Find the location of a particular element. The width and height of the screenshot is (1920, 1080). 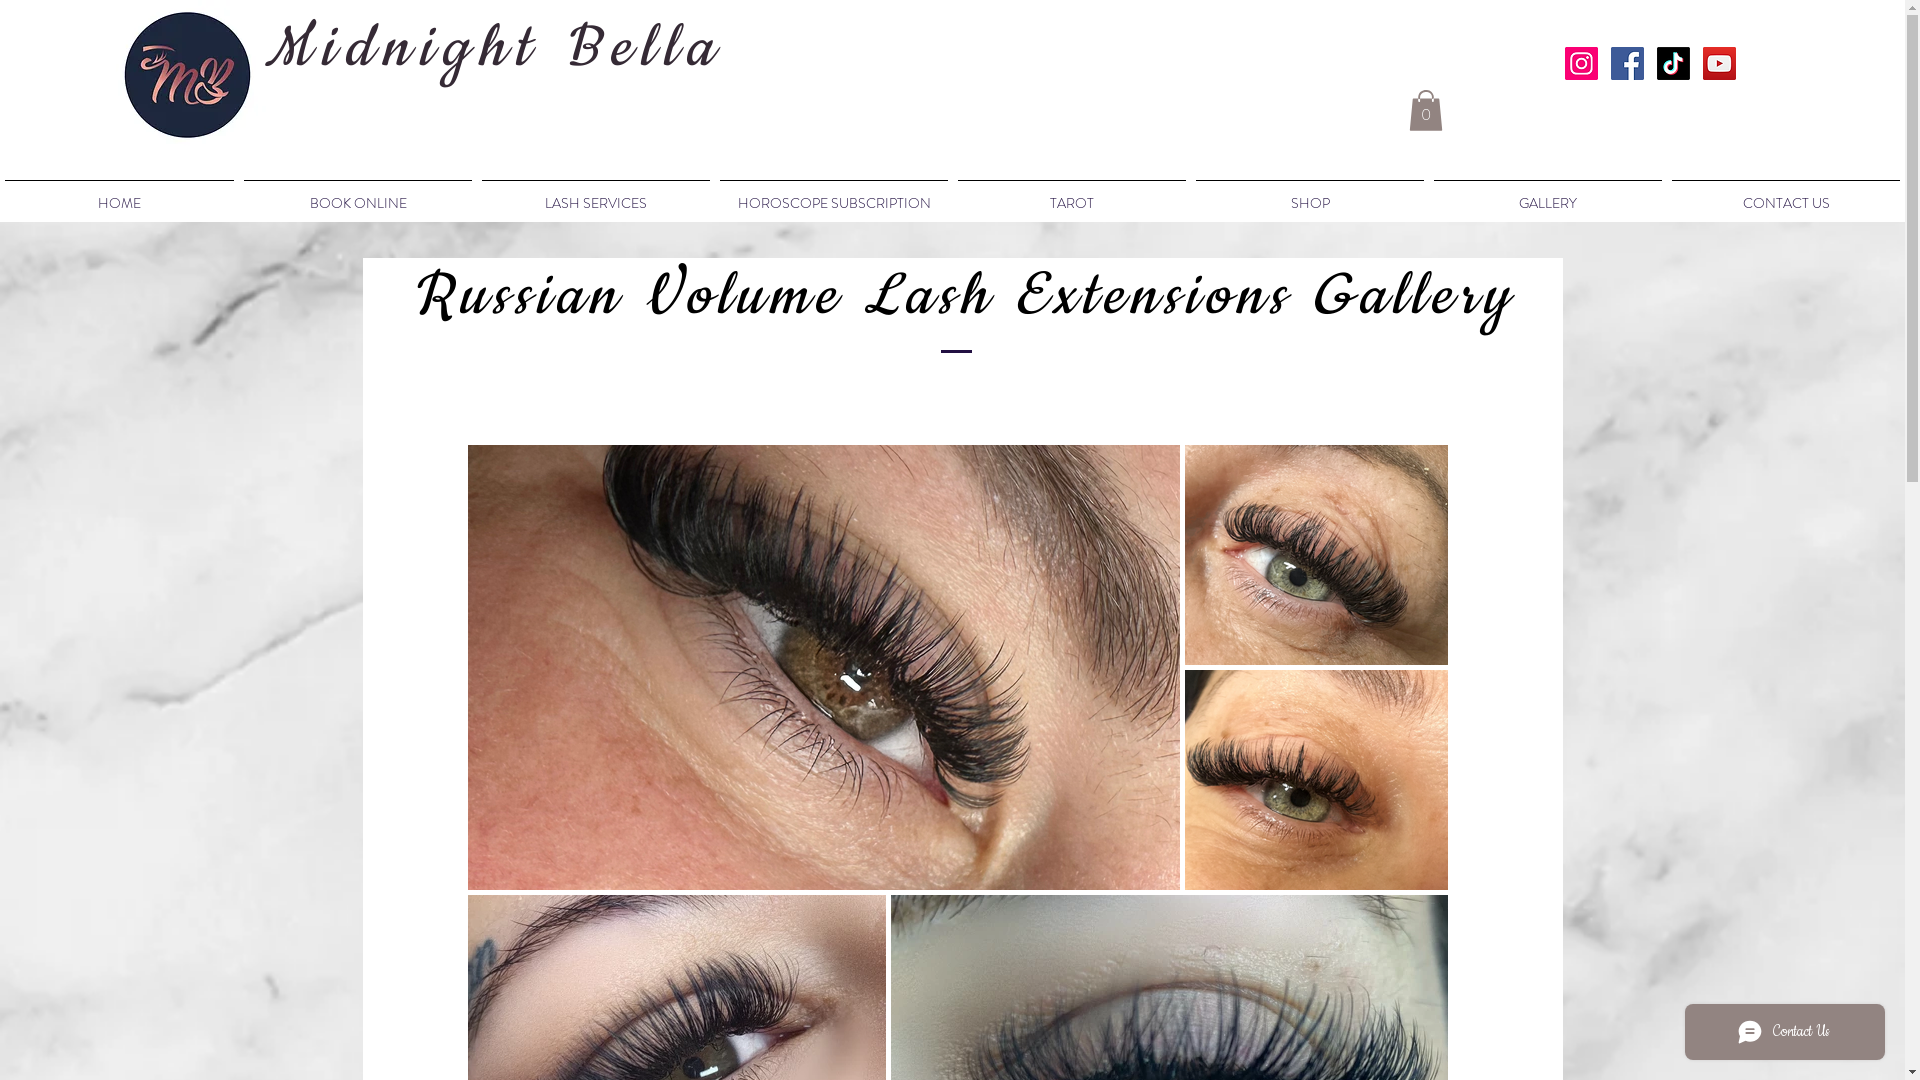

HOME is located at coordinates (120, 194).